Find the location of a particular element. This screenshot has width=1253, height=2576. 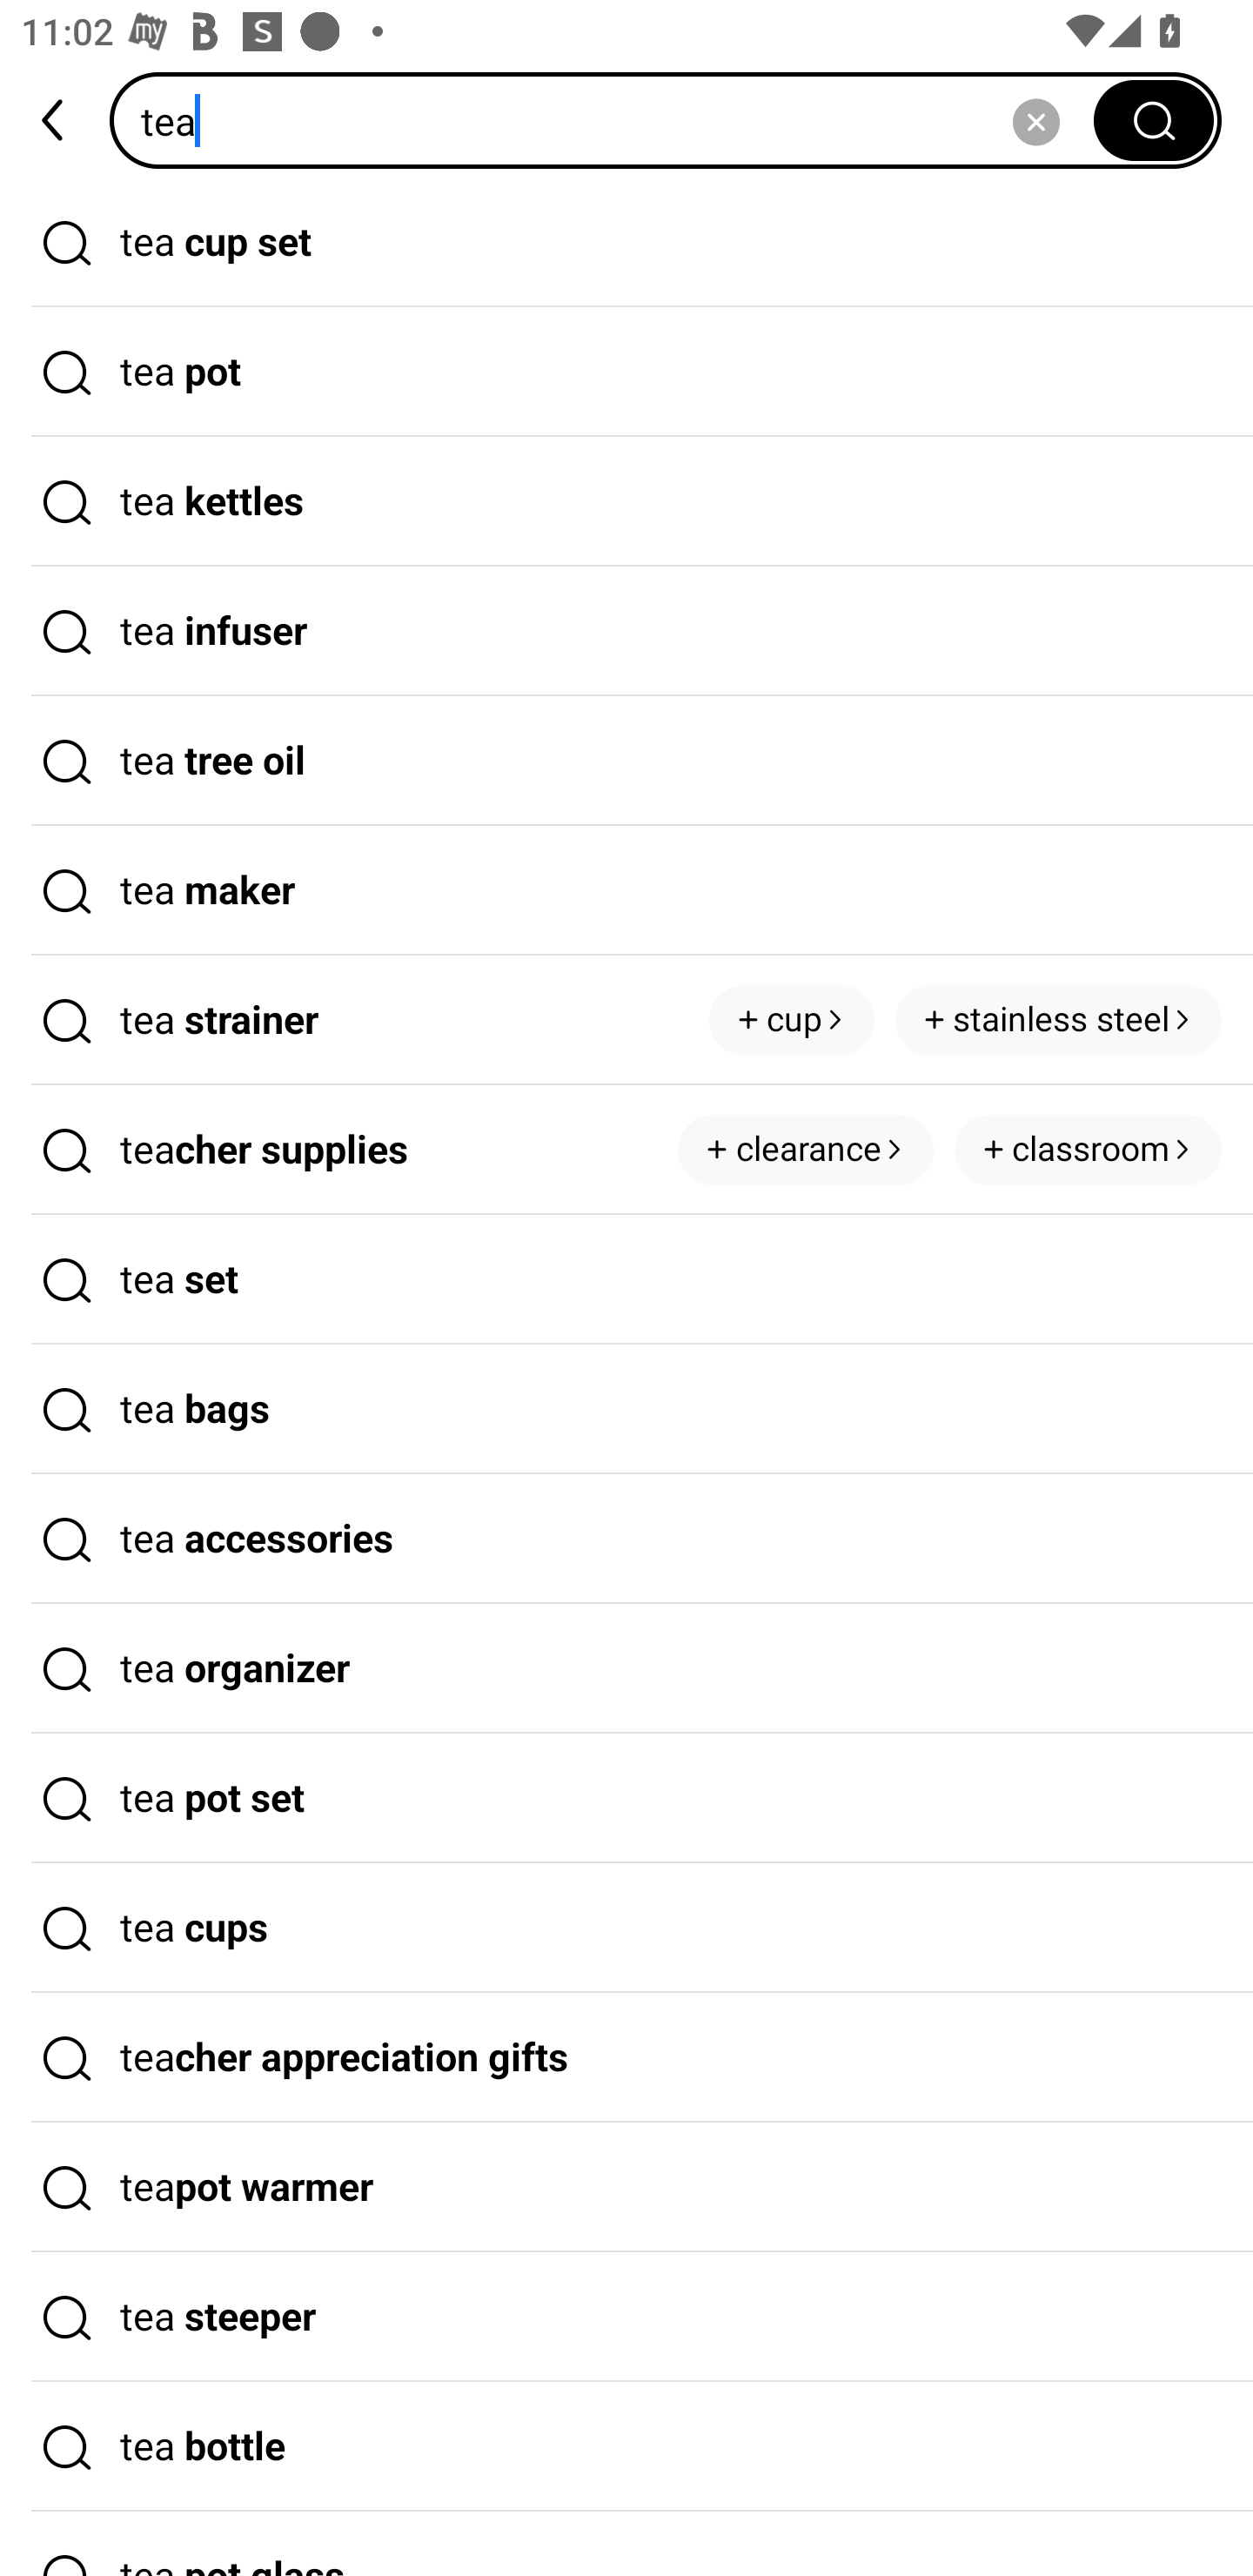

tea bags is located at coordinates (626, 1409).